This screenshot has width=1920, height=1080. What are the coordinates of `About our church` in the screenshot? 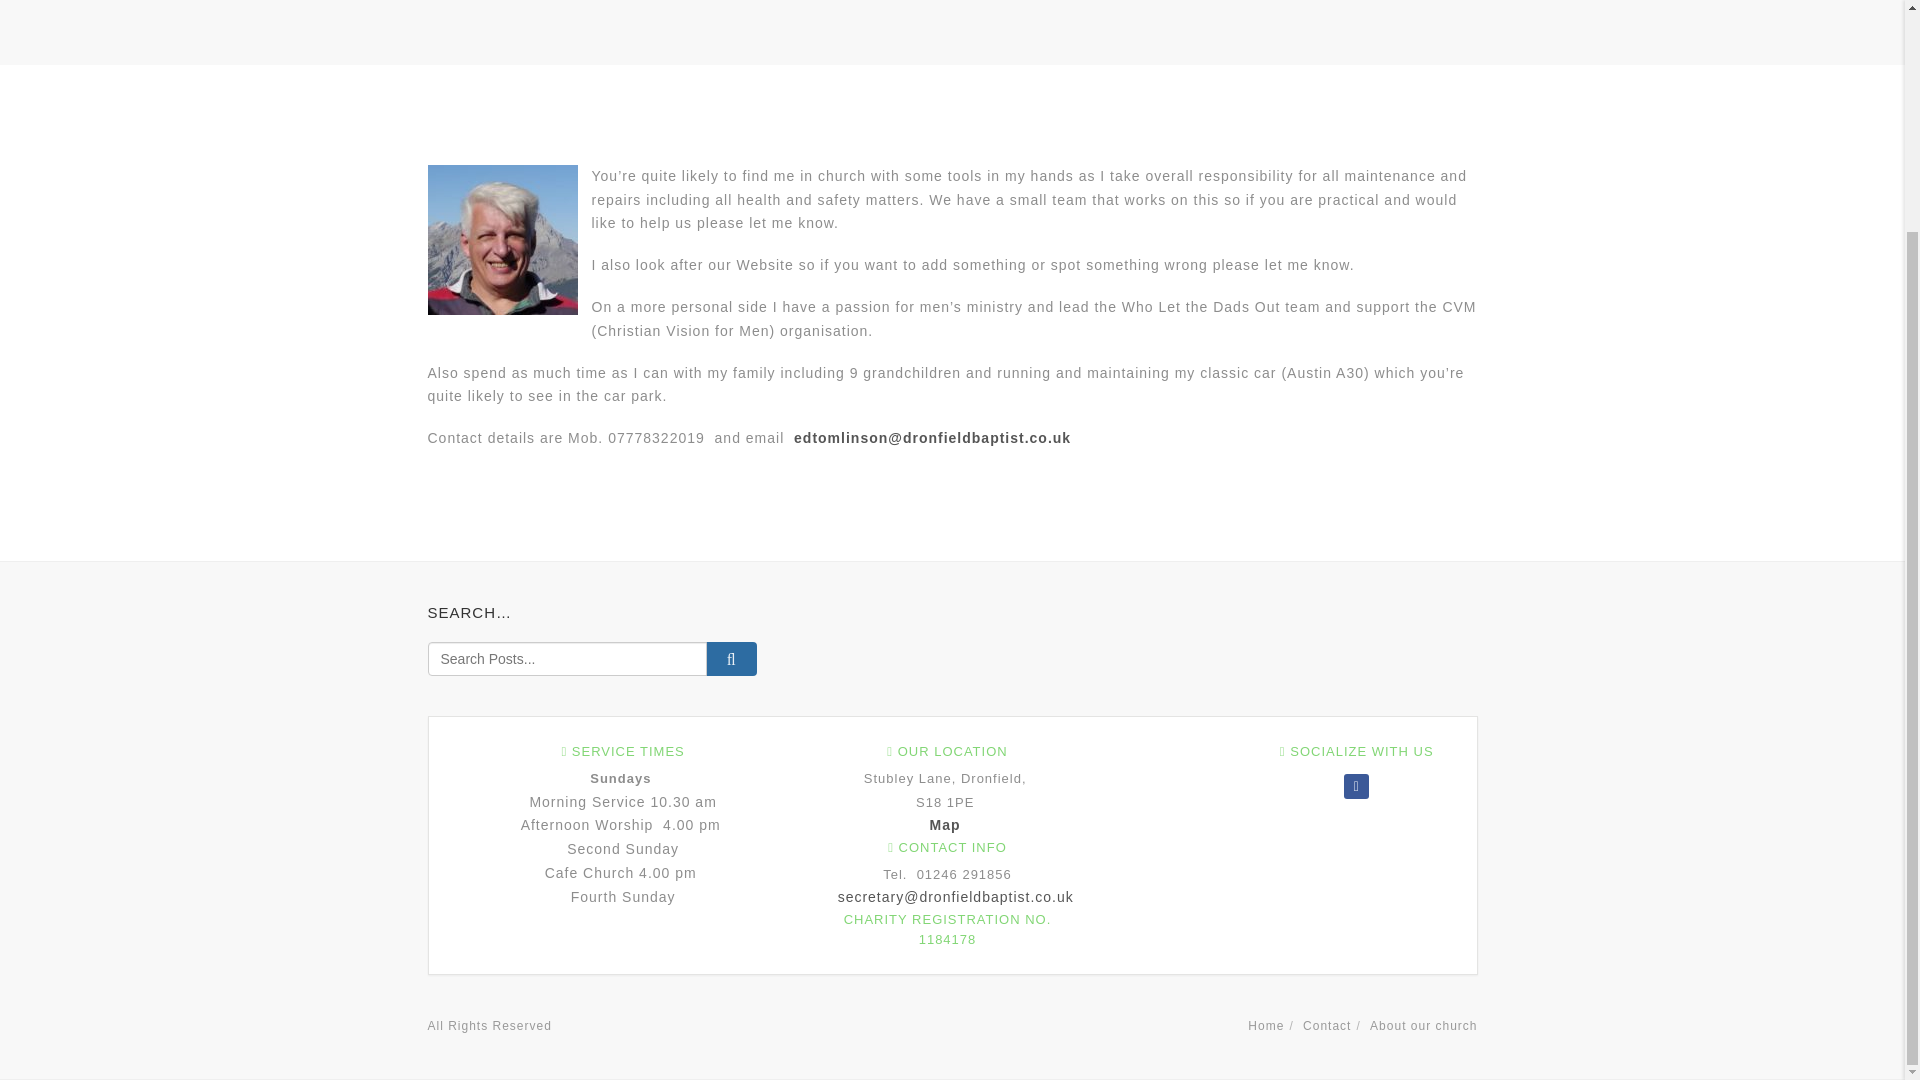 It's located at (1423, 1026).